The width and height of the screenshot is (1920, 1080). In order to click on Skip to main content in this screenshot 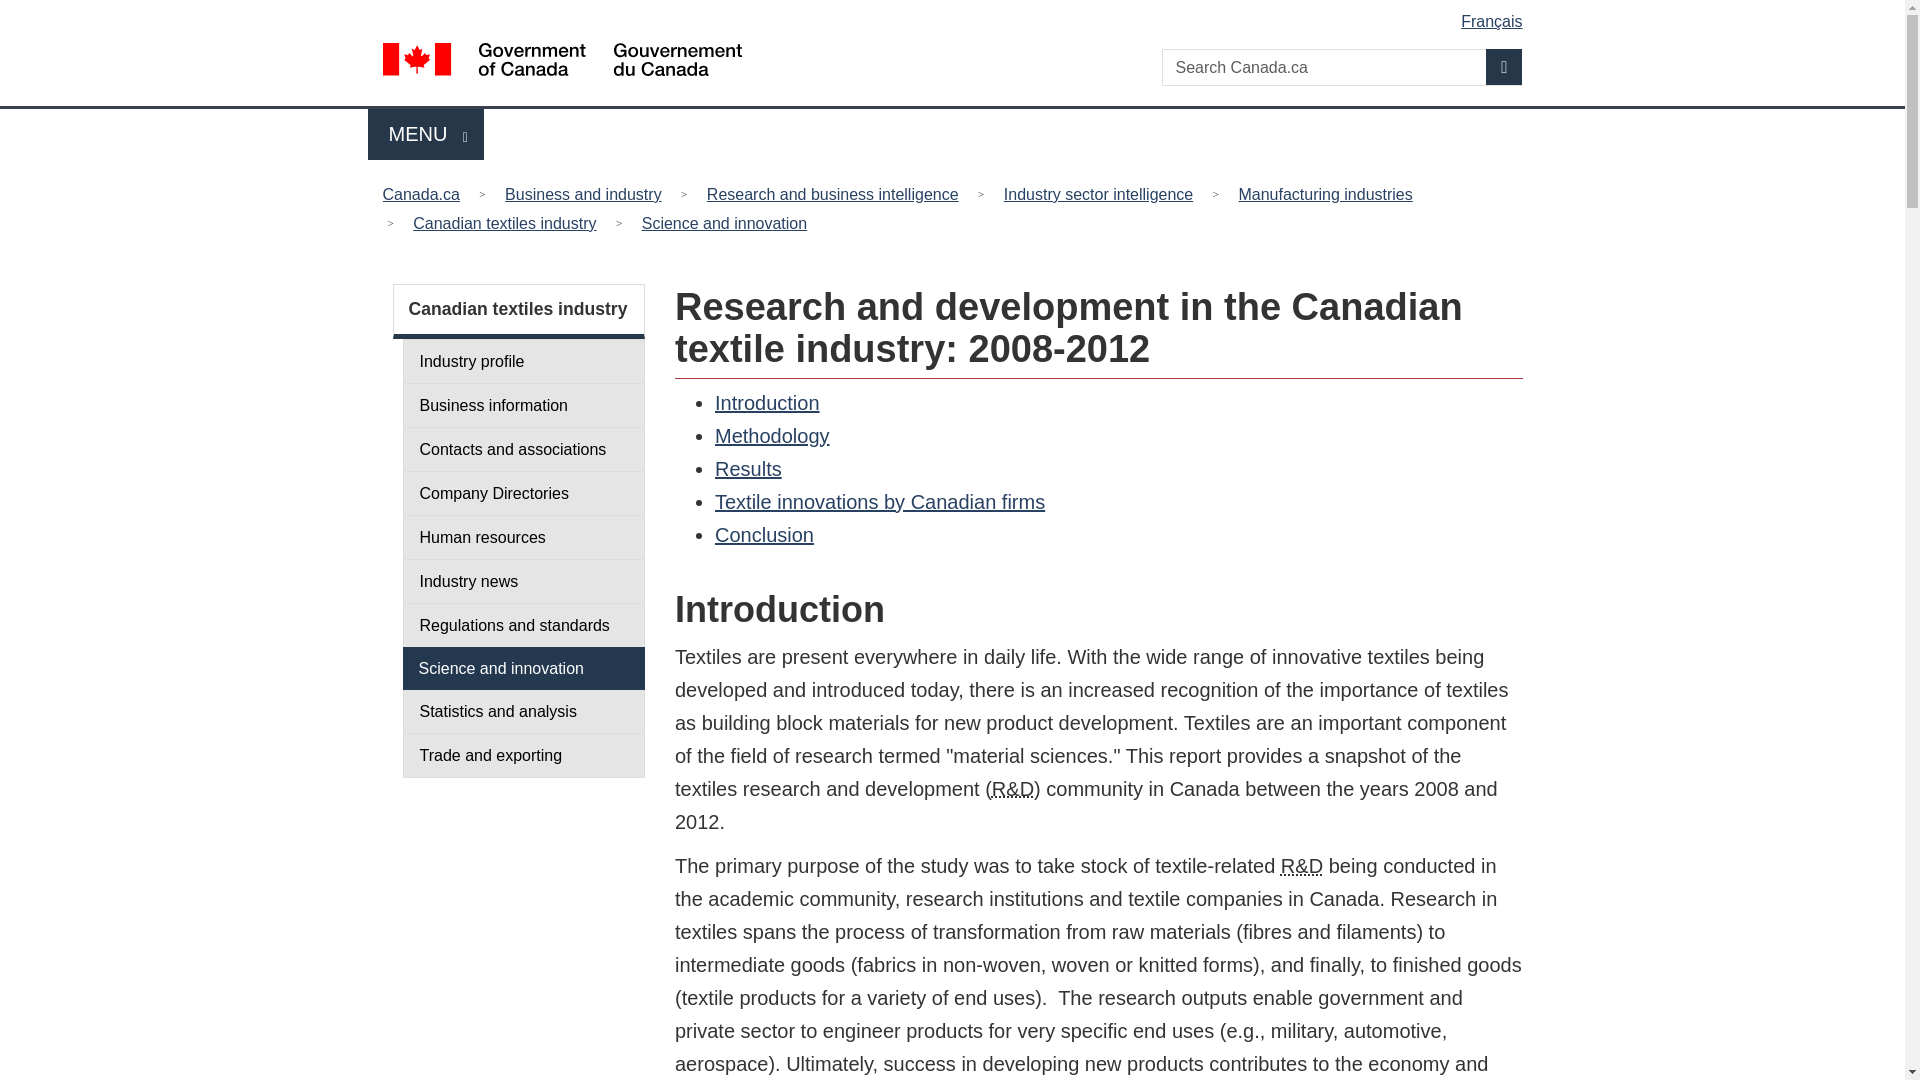, I will do `click(956, 14)`.